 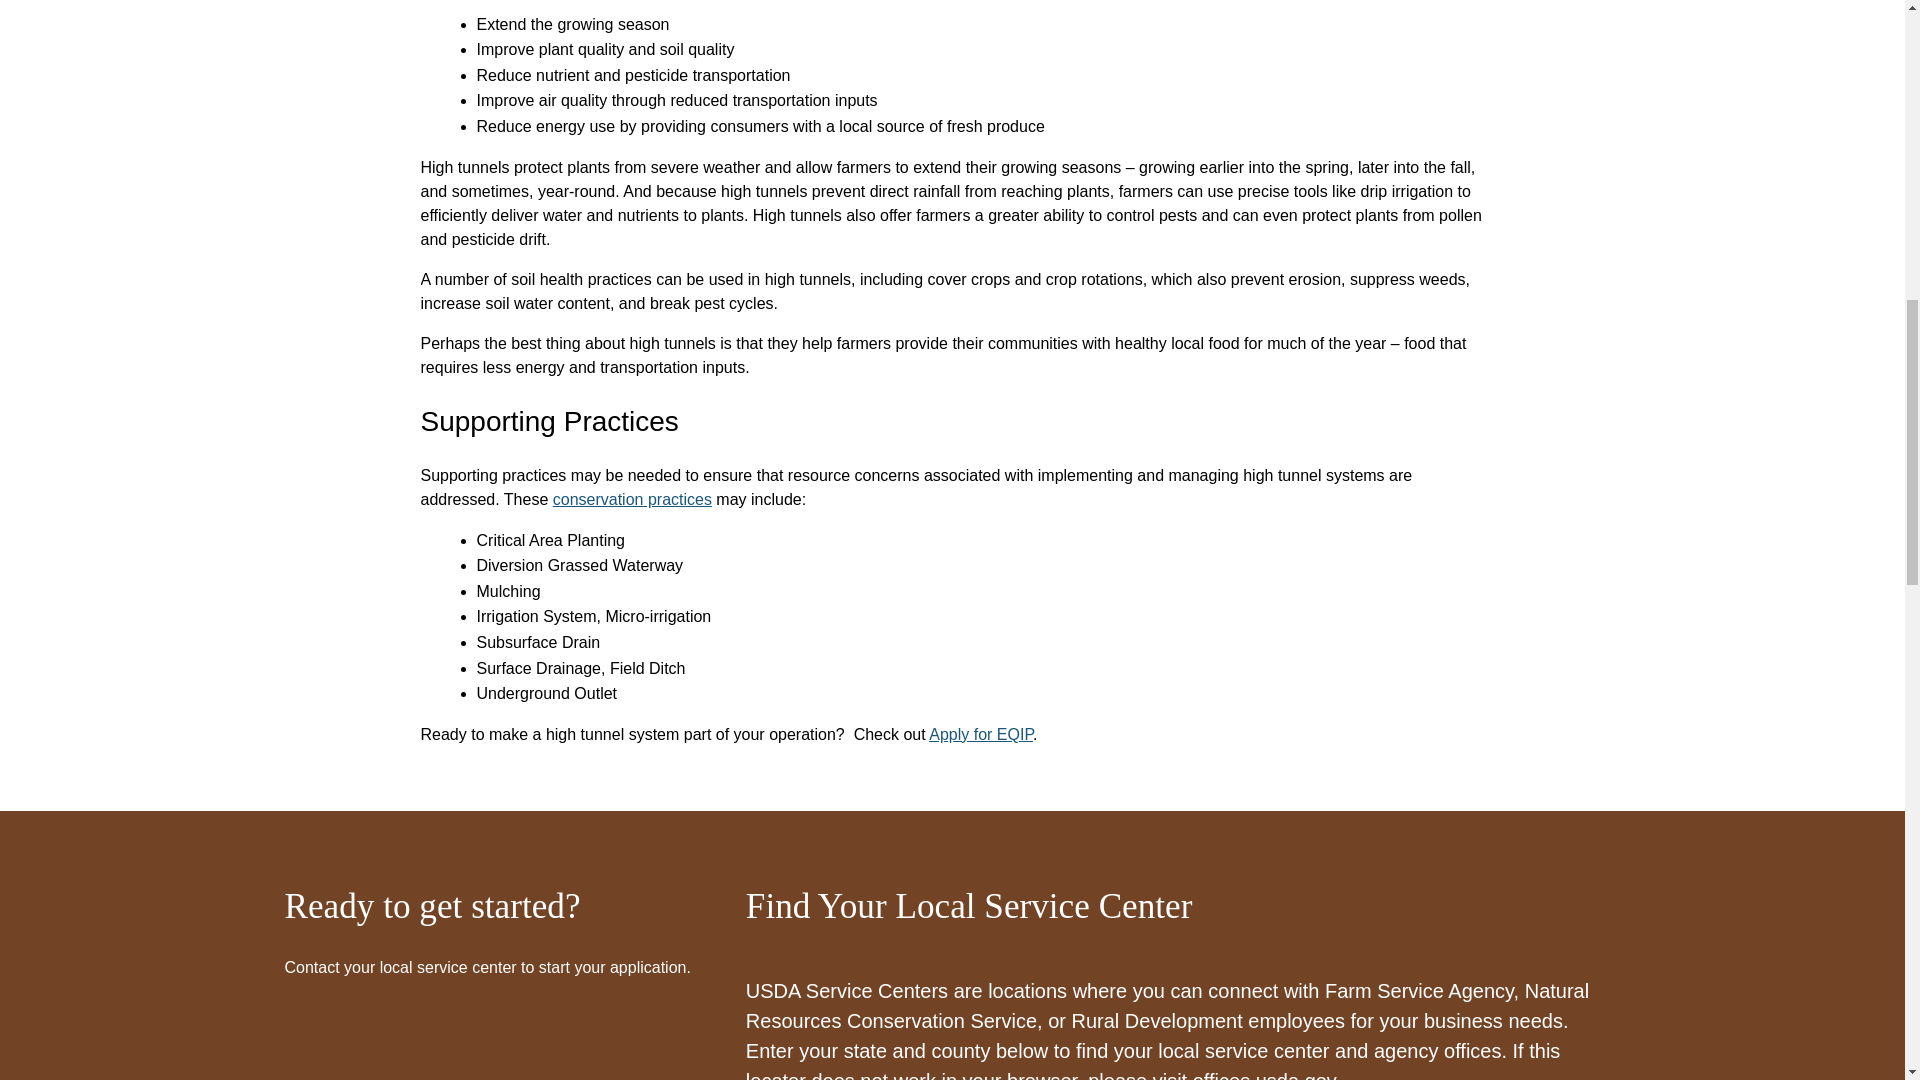 What do you see at coordinates (632, 499) in the screenshot?
I see `Conservation Practice Standards` at bounding box center [632, 499].